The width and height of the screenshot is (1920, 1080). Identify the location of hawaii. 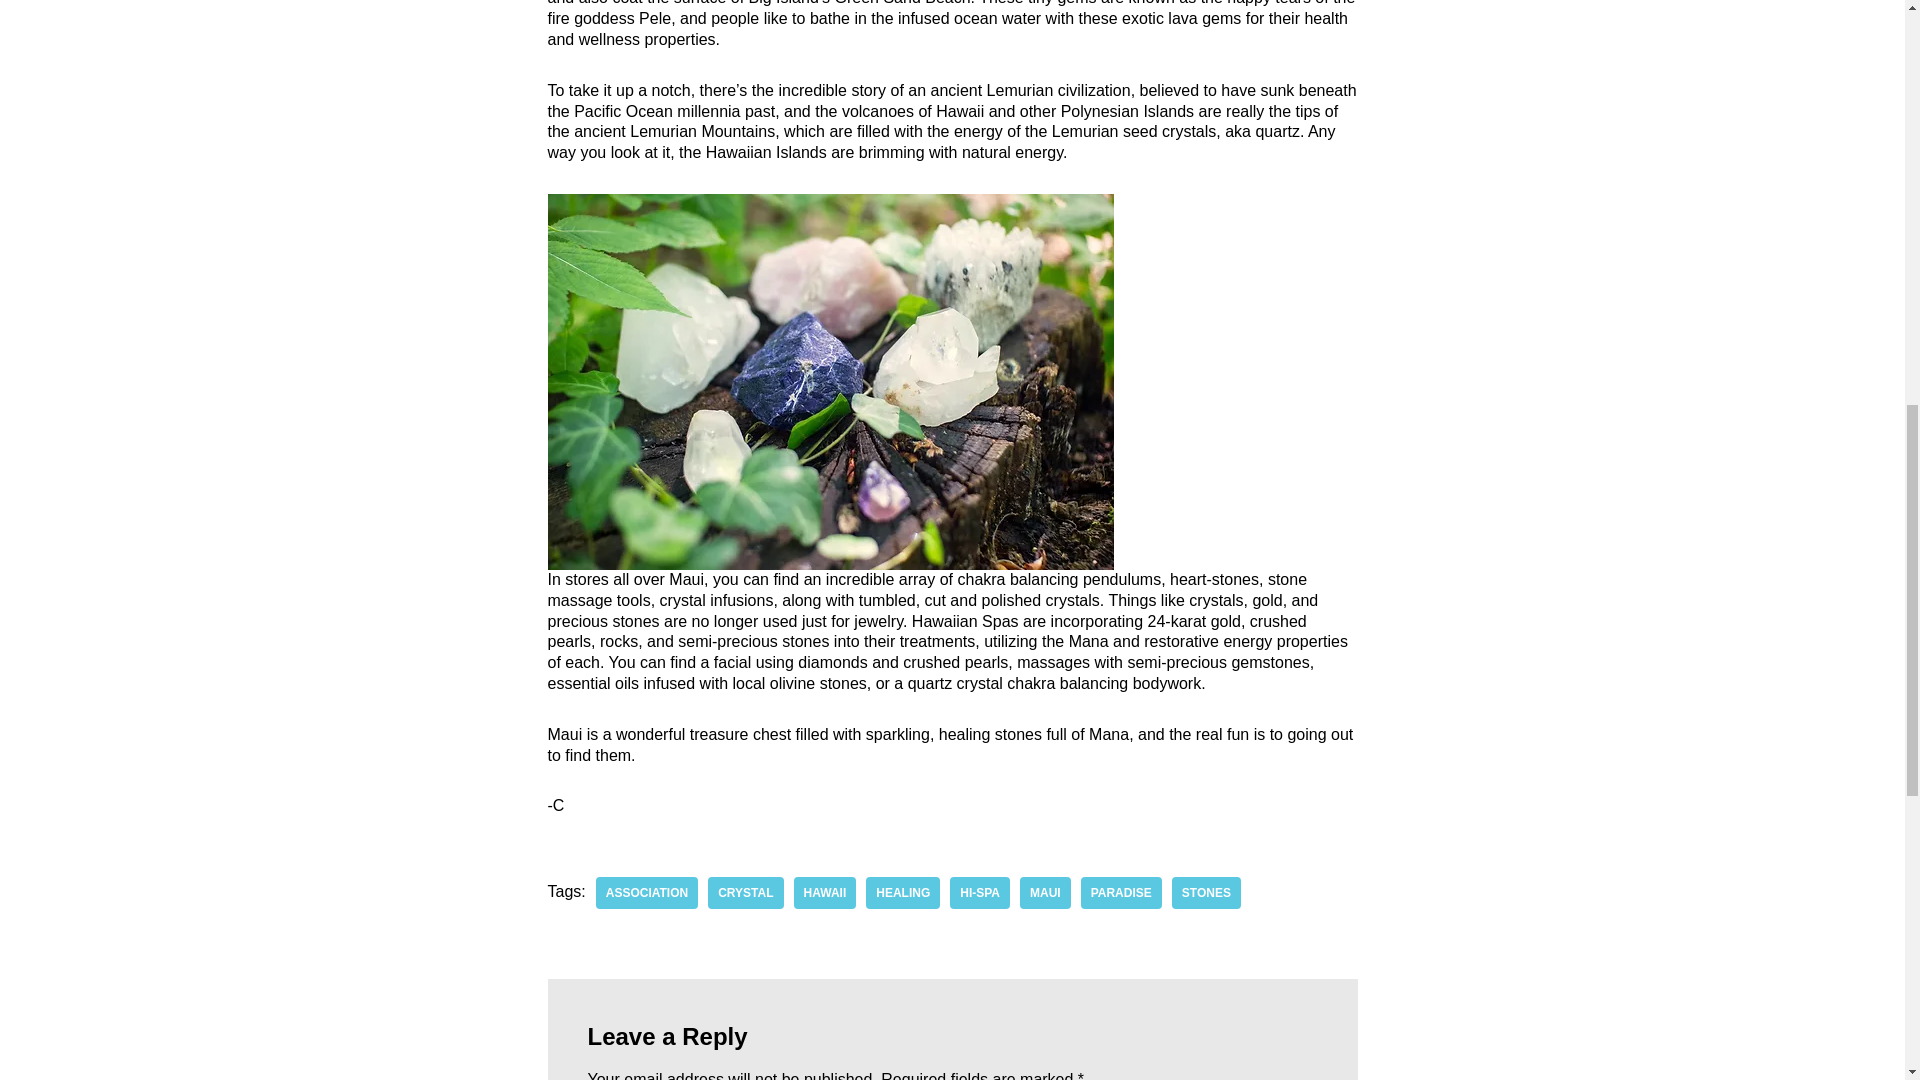
(825, 892).